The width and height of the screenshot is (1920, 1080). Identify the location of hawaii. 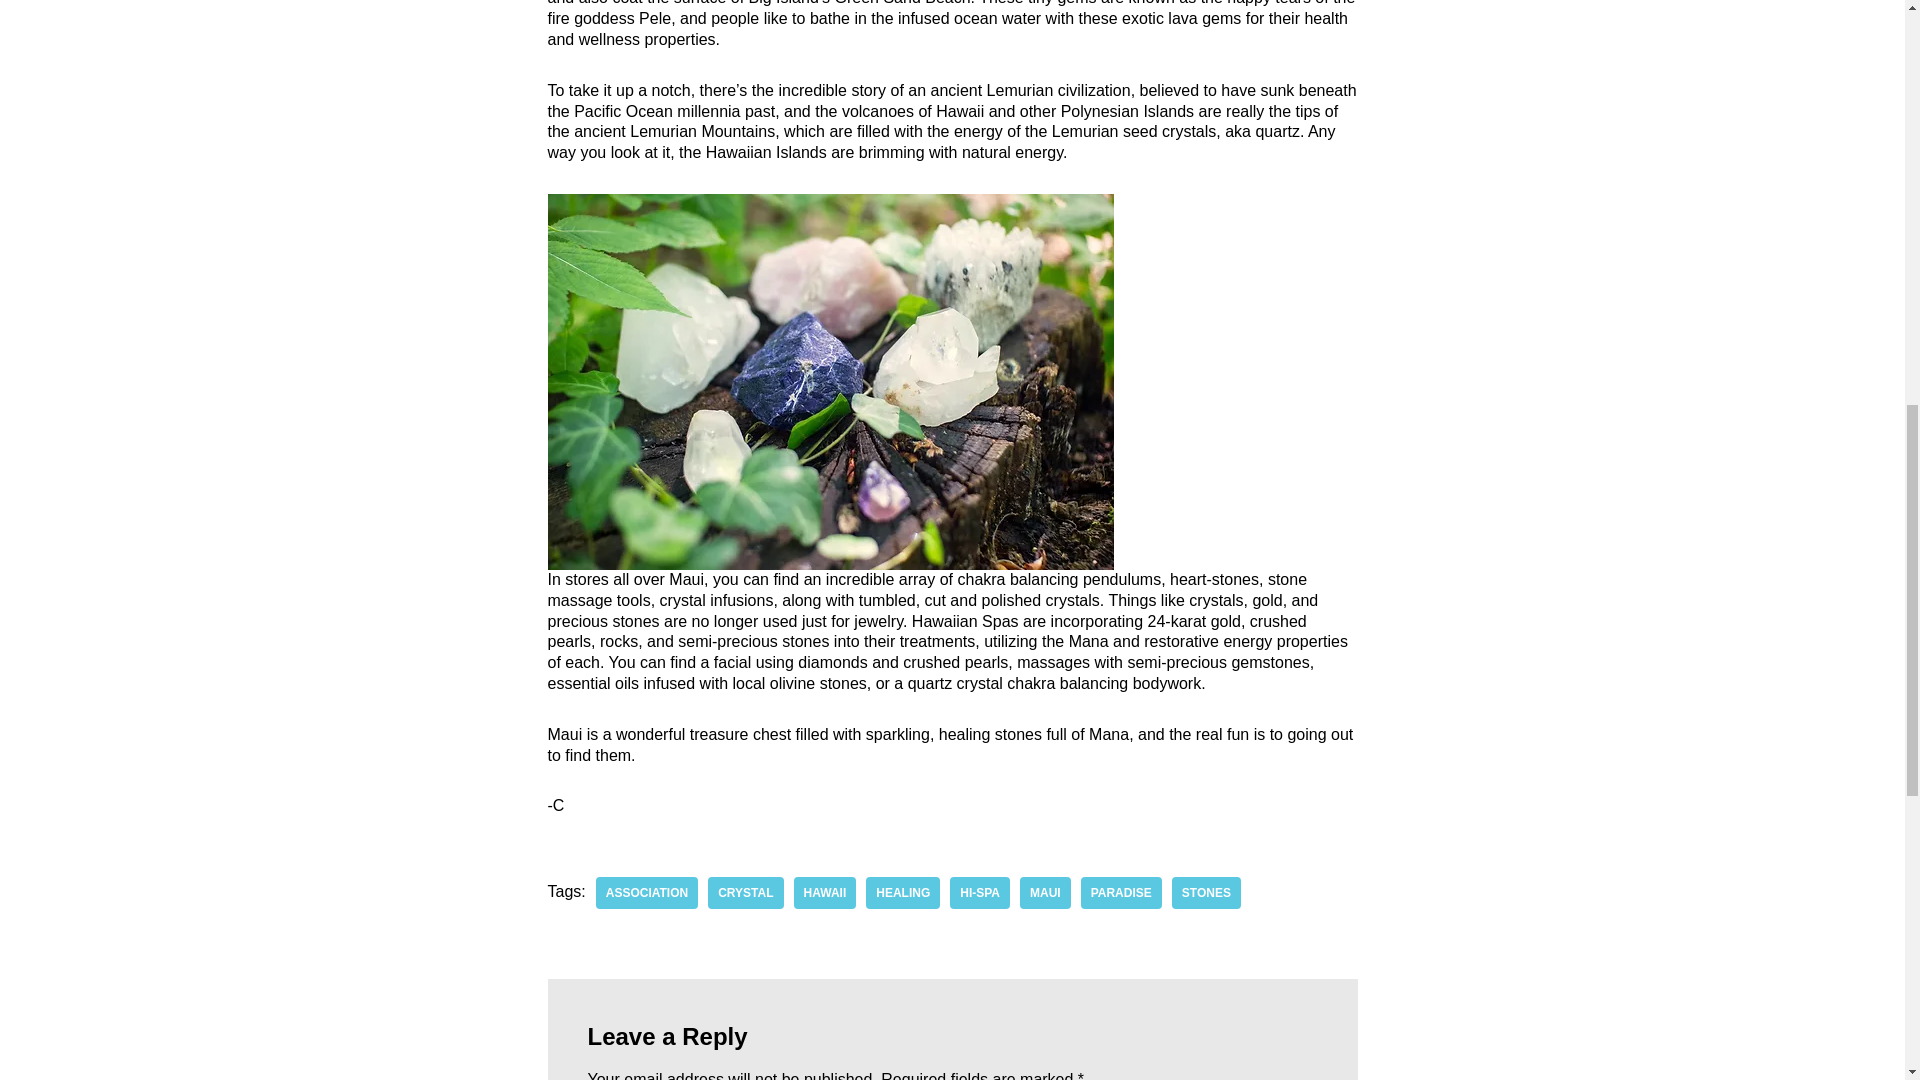
(825, 892).